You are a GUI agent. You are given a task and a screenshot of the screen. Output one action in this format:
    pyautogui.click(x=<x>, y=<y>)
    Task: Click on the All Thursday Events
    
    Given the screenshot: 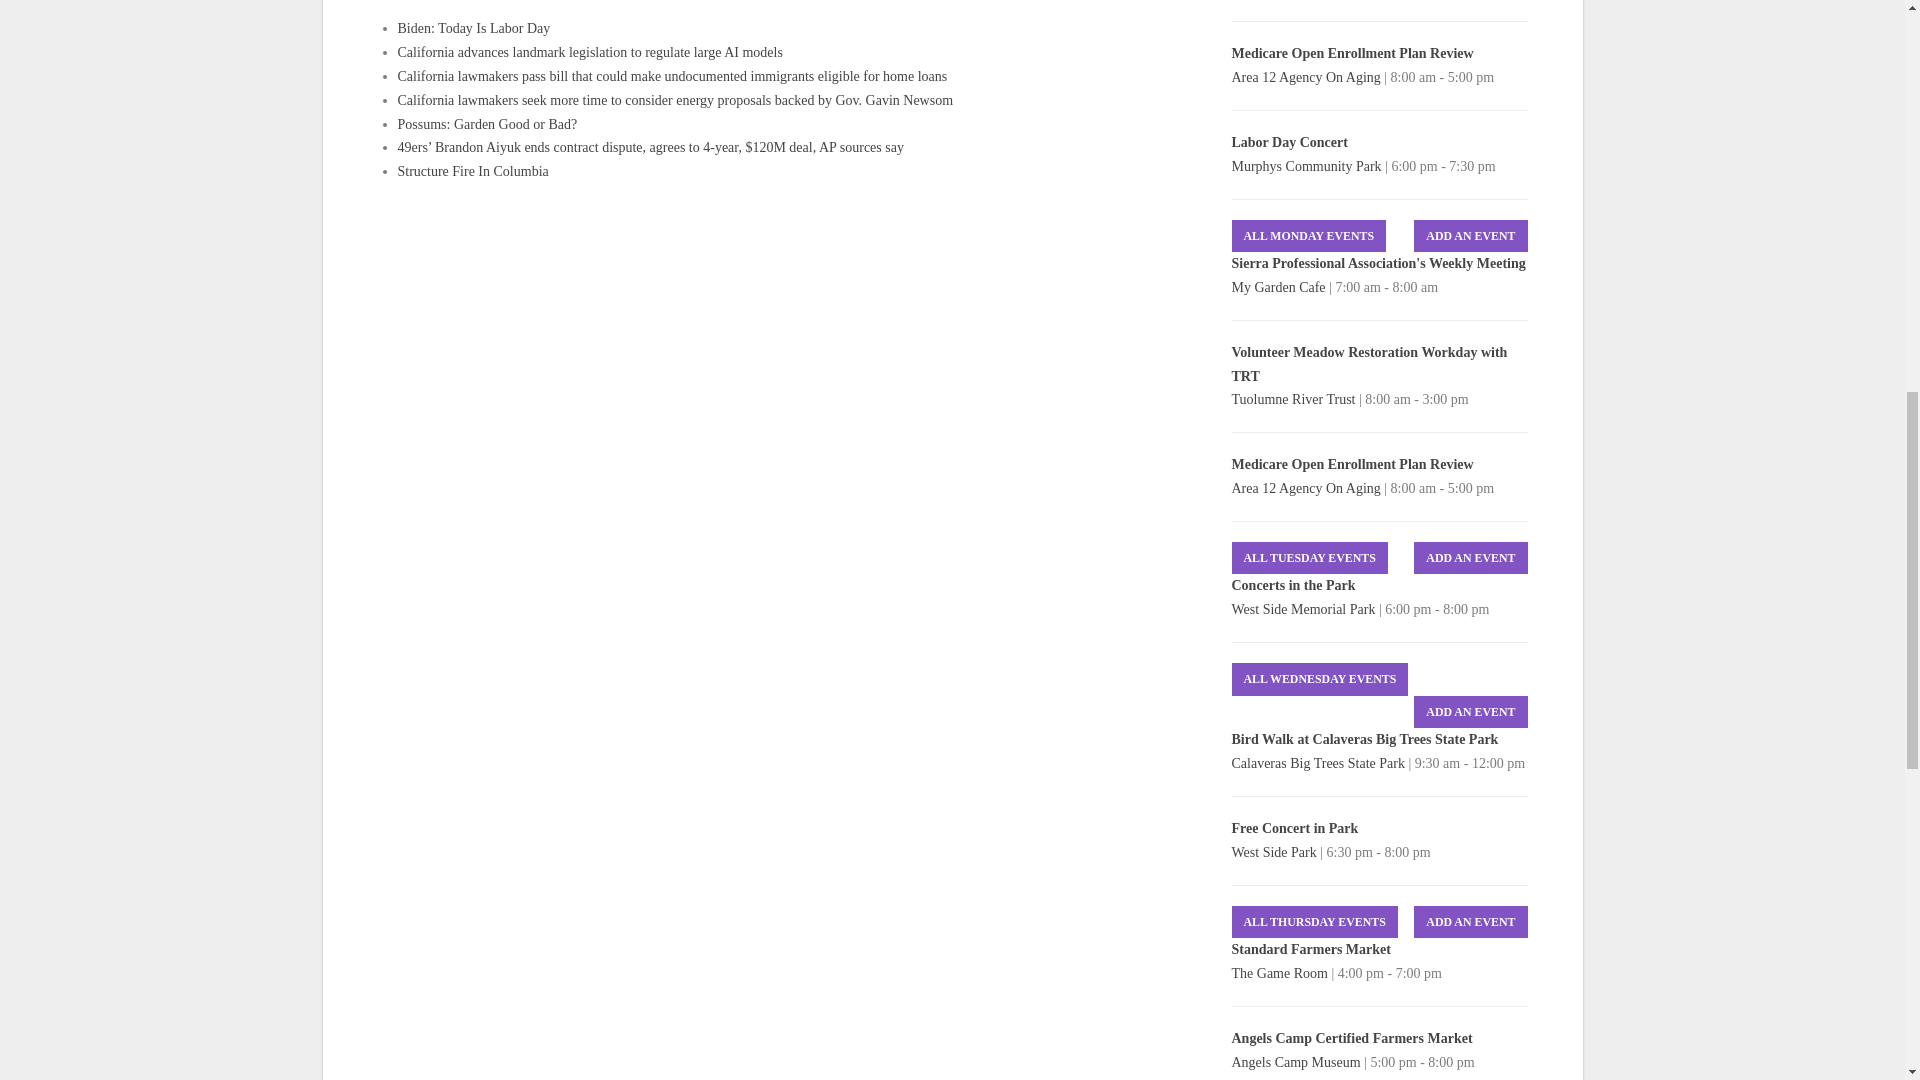 What is the action you would take?
    pyautogui.click(x=1314, y=922)
    